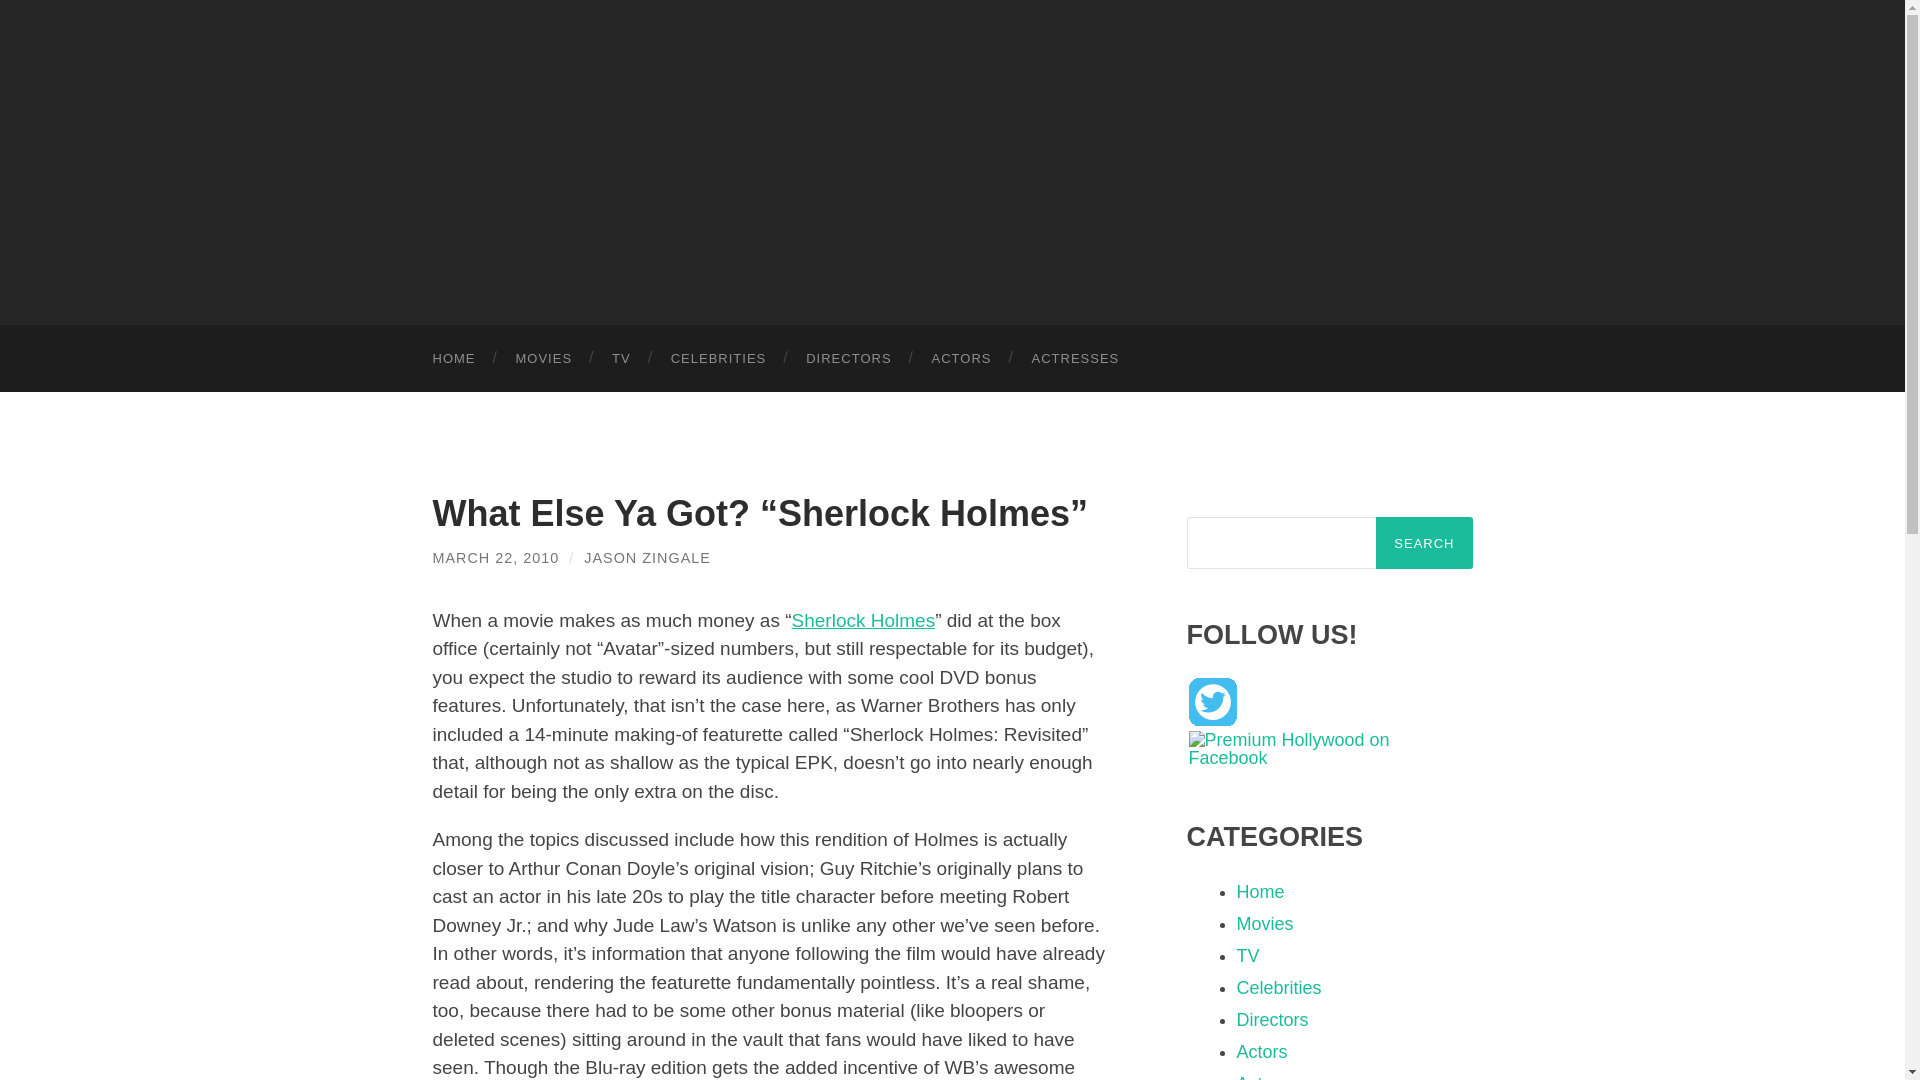  I want to click on DIRECTORS, so click(848, 358).